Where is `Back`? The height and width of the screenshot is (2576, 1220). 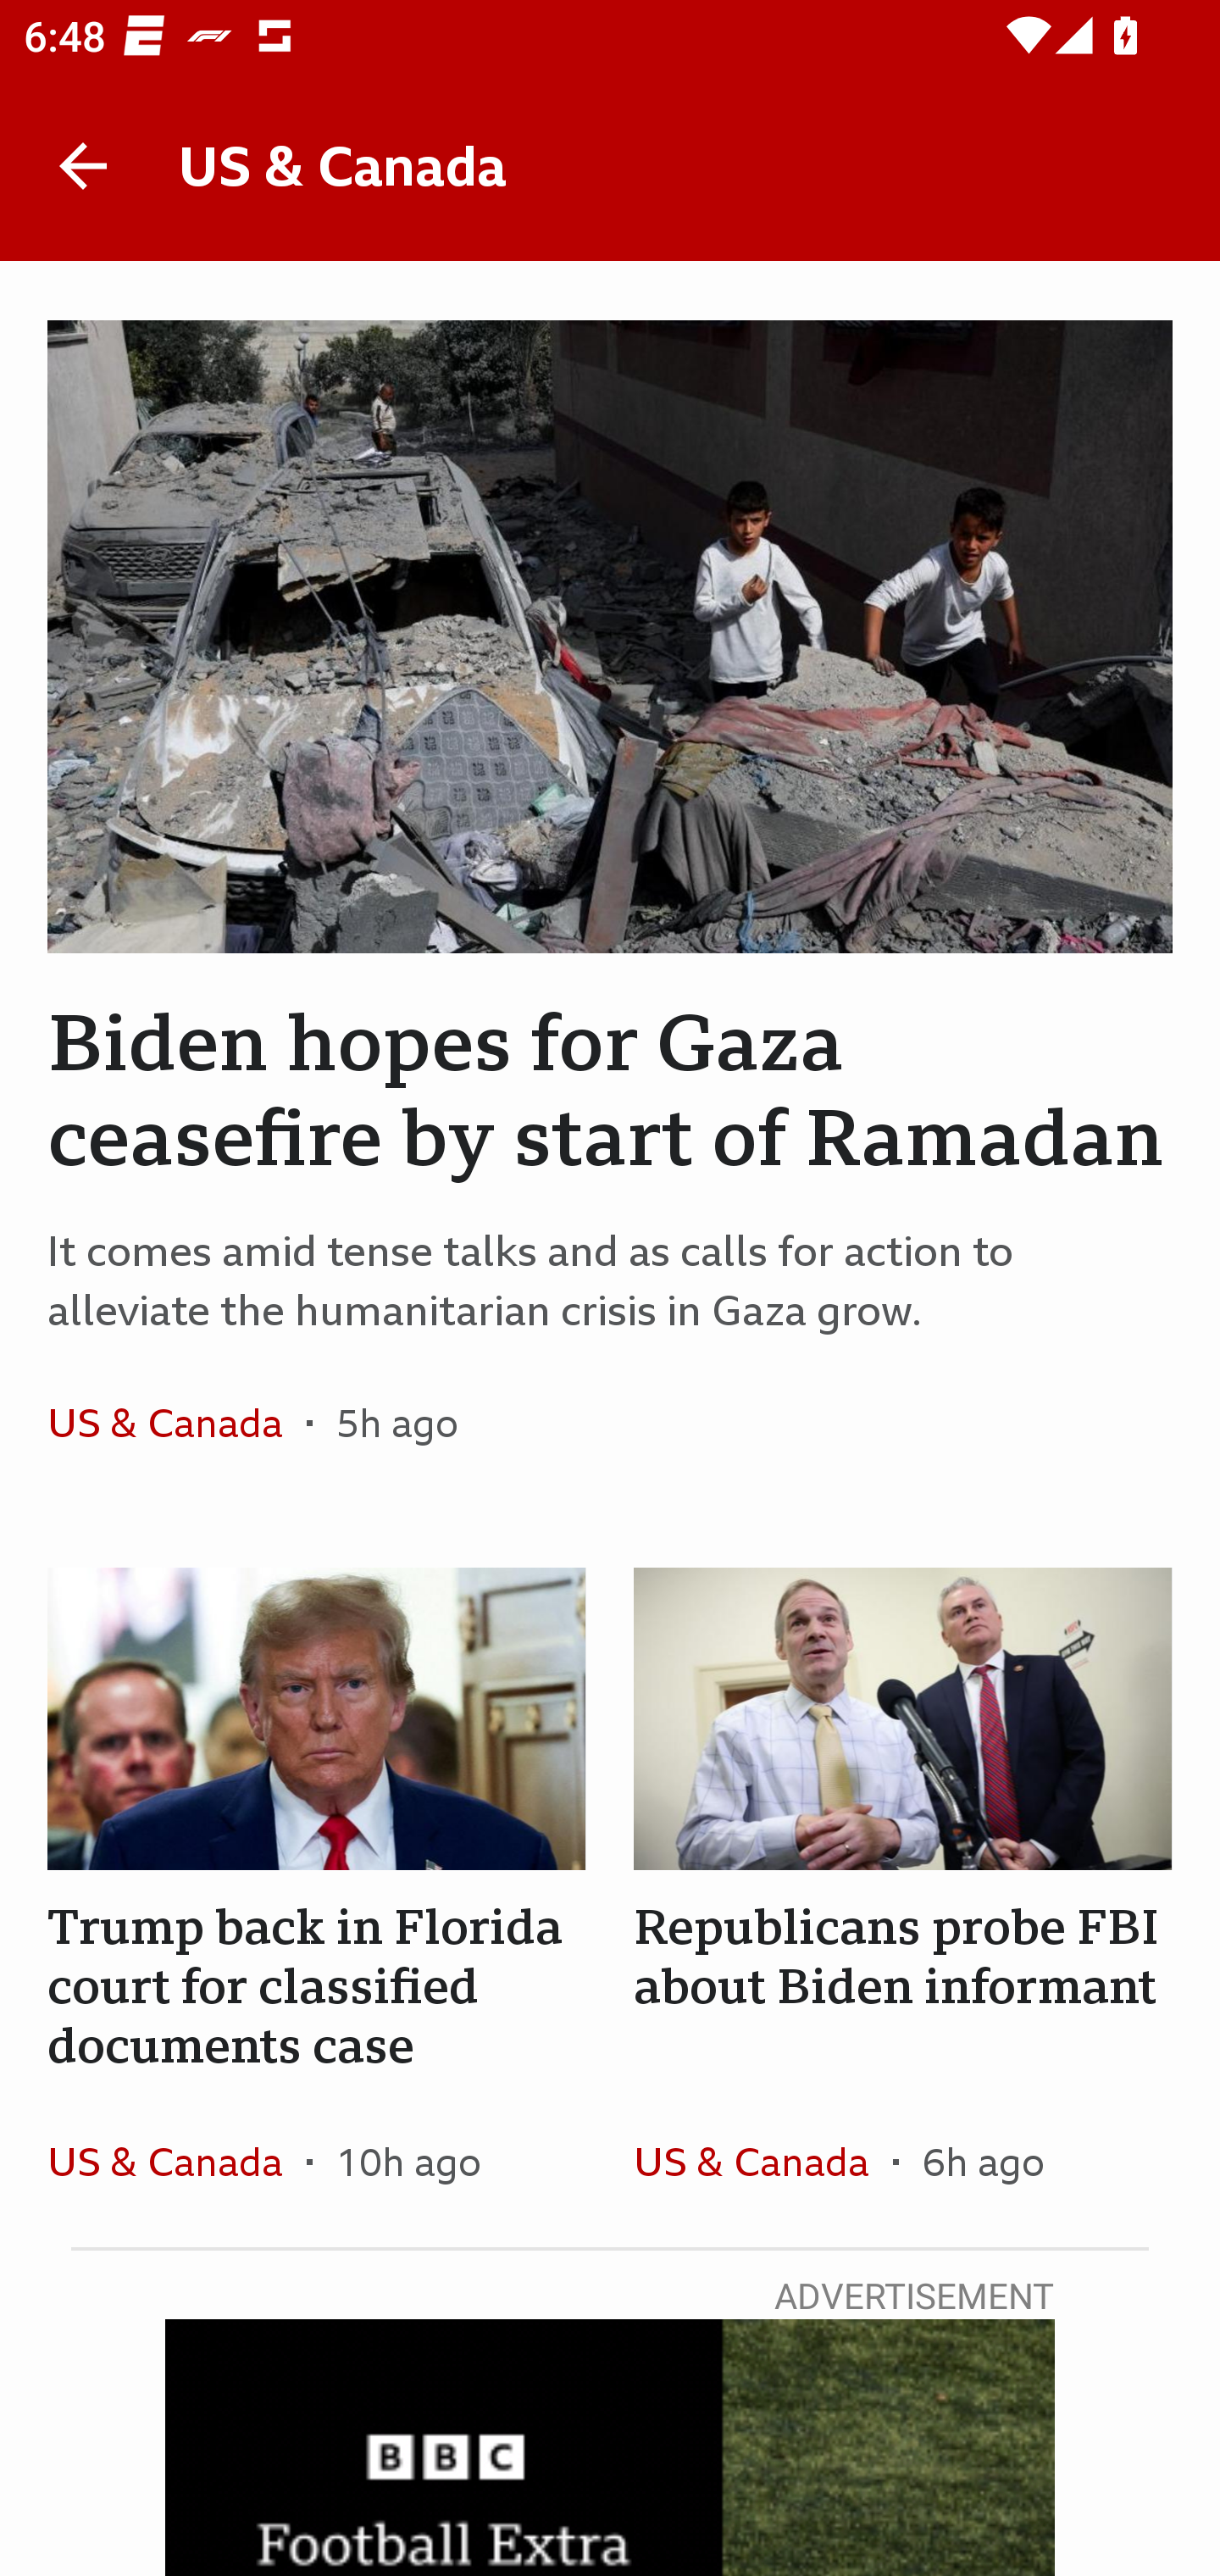
Back is located at coordinates (83, 166).